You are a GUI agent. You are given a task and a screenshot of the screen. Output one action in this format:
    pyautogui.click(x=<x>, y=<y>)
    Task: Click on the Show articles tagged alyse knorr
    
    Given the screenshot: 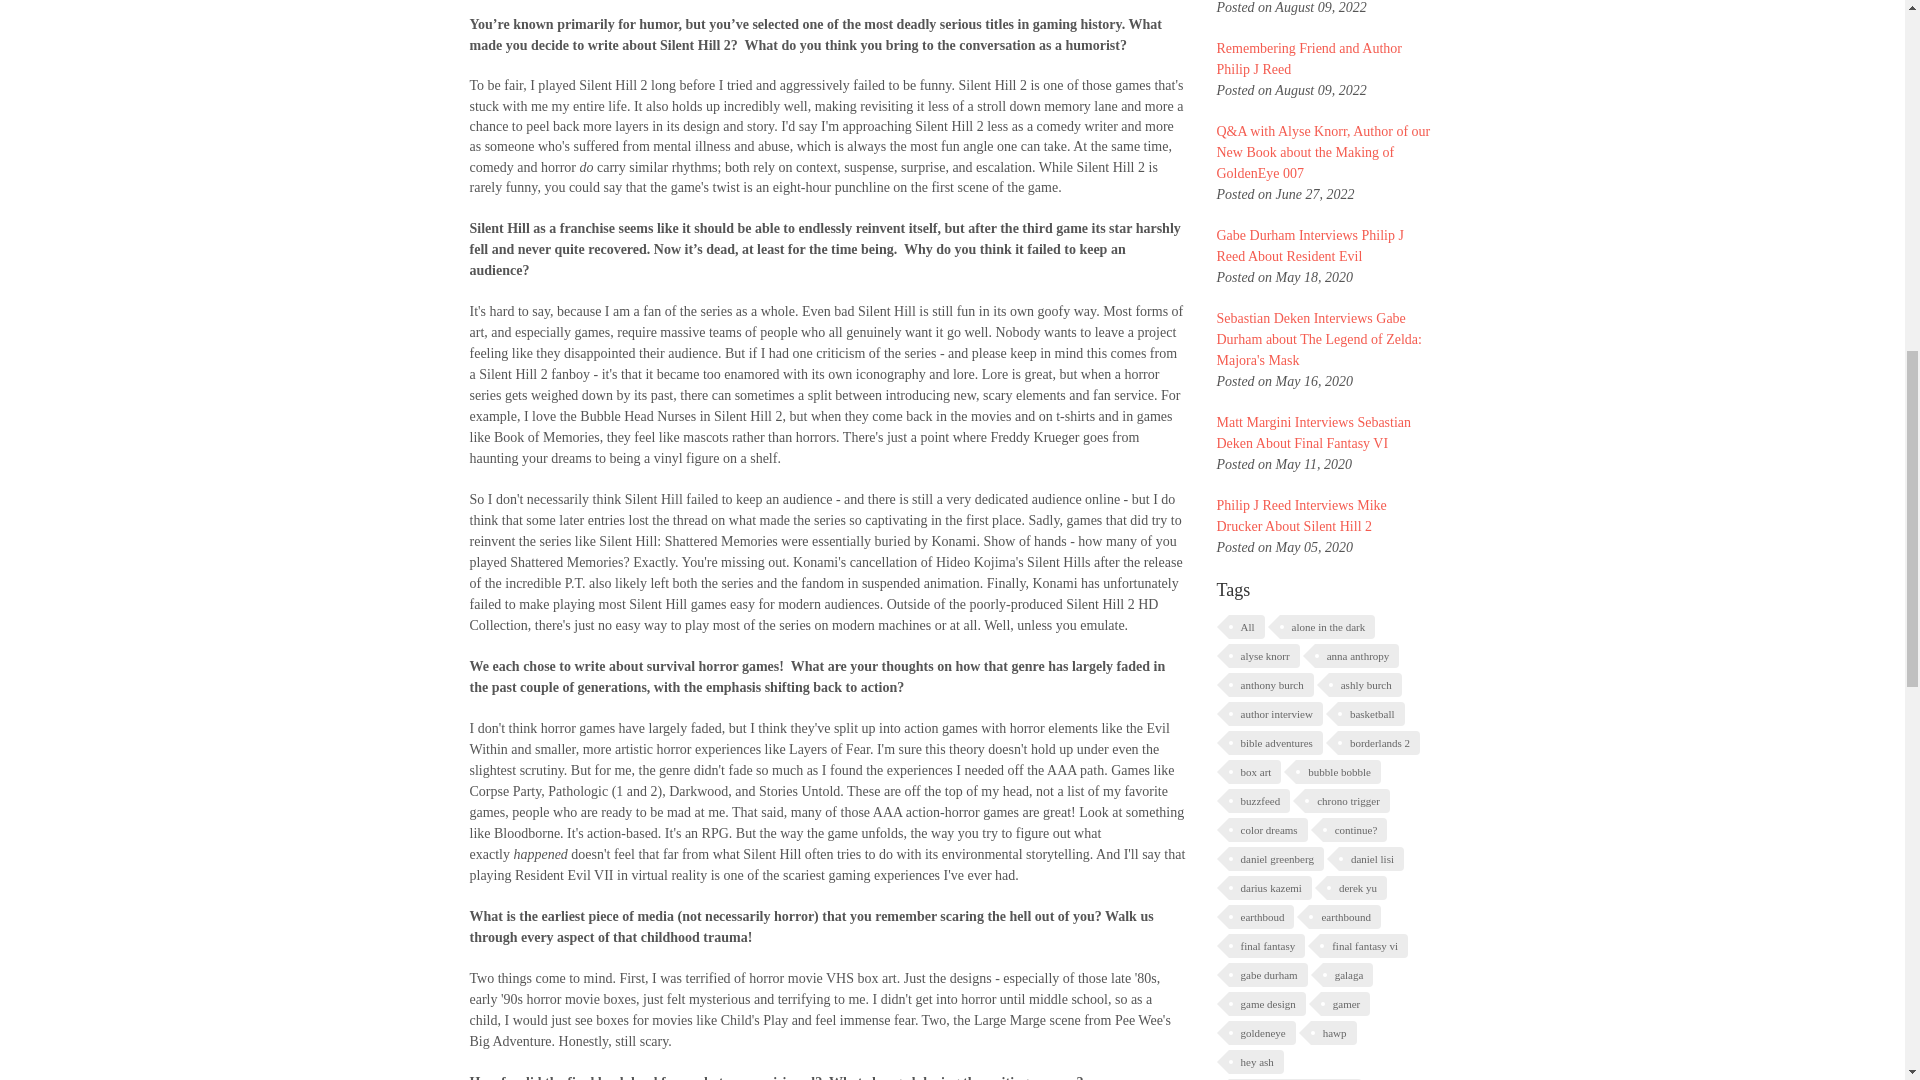 What is the action you would take?
    pyautogui.click(x=1264, y=656)
    